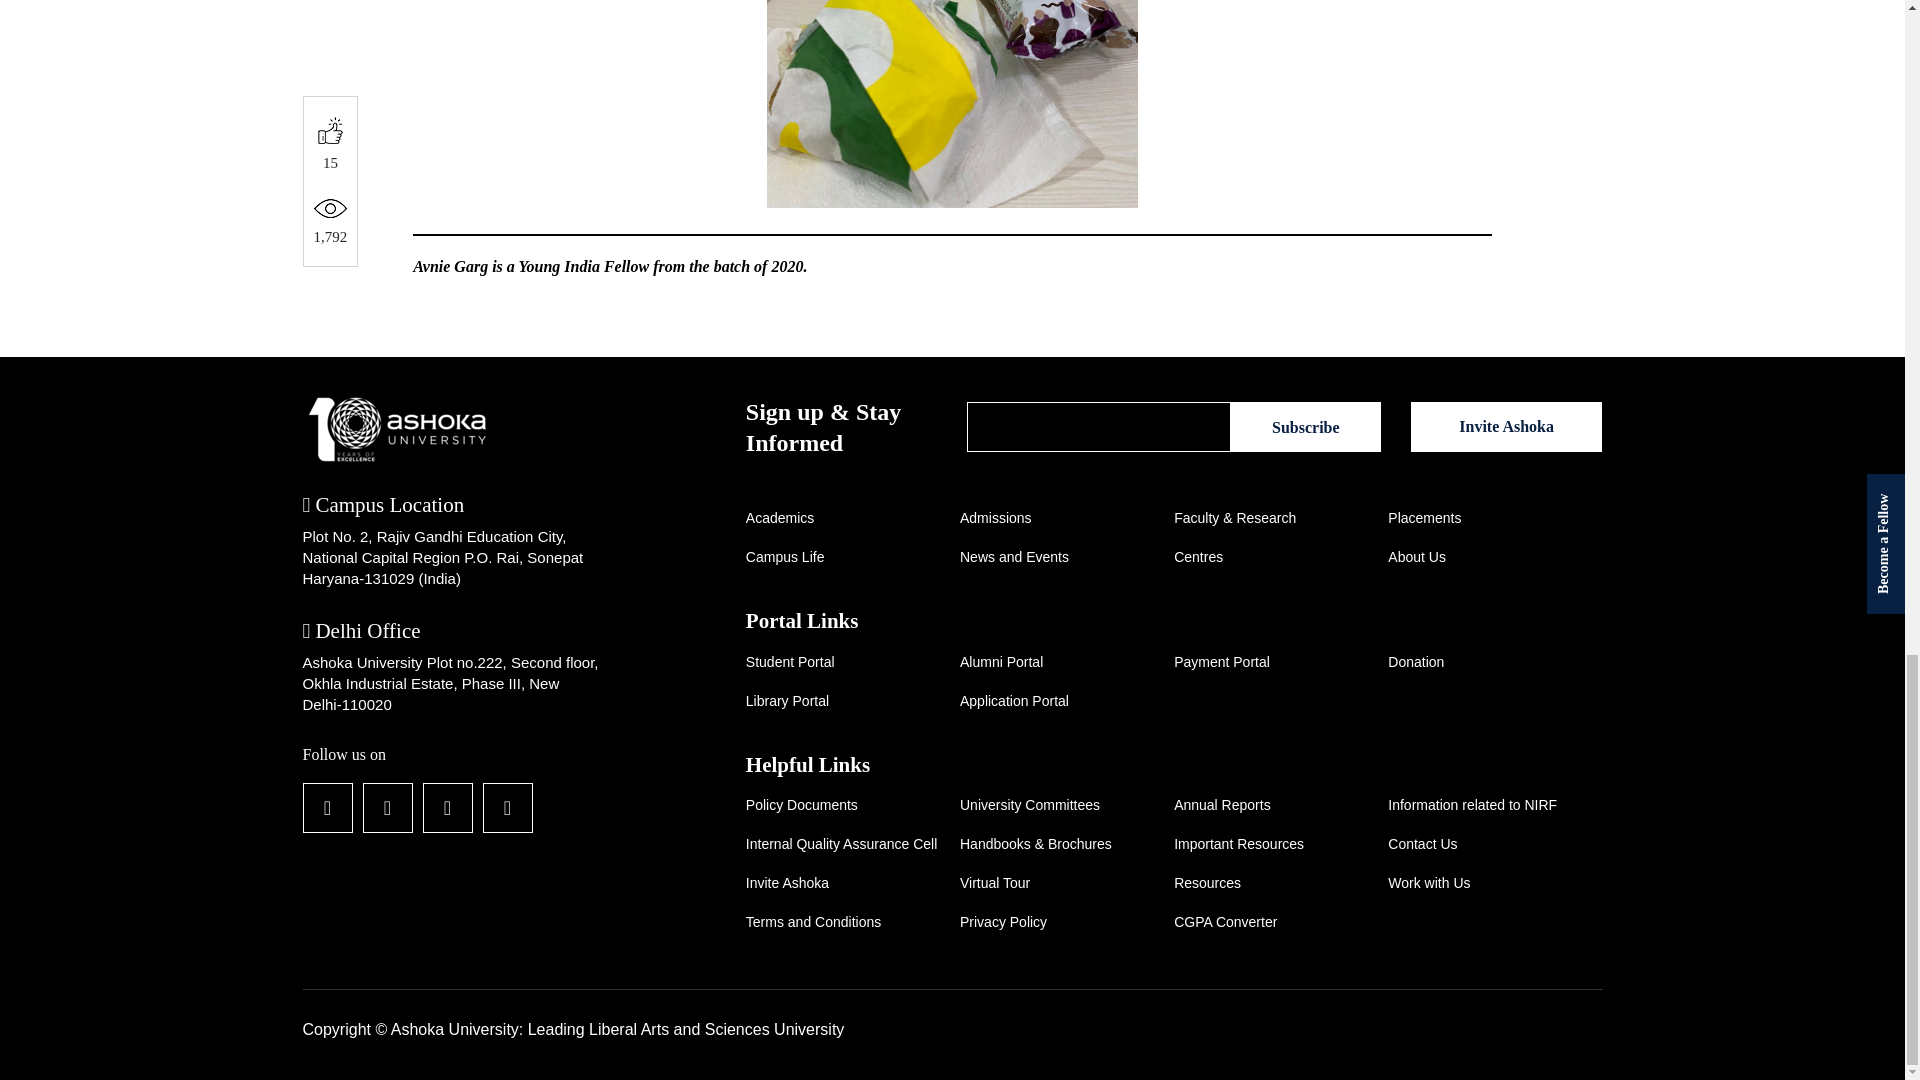 The width and height of the screenshot is (1920, 1080). I want to click on Subscribe, so click(1305, 426).